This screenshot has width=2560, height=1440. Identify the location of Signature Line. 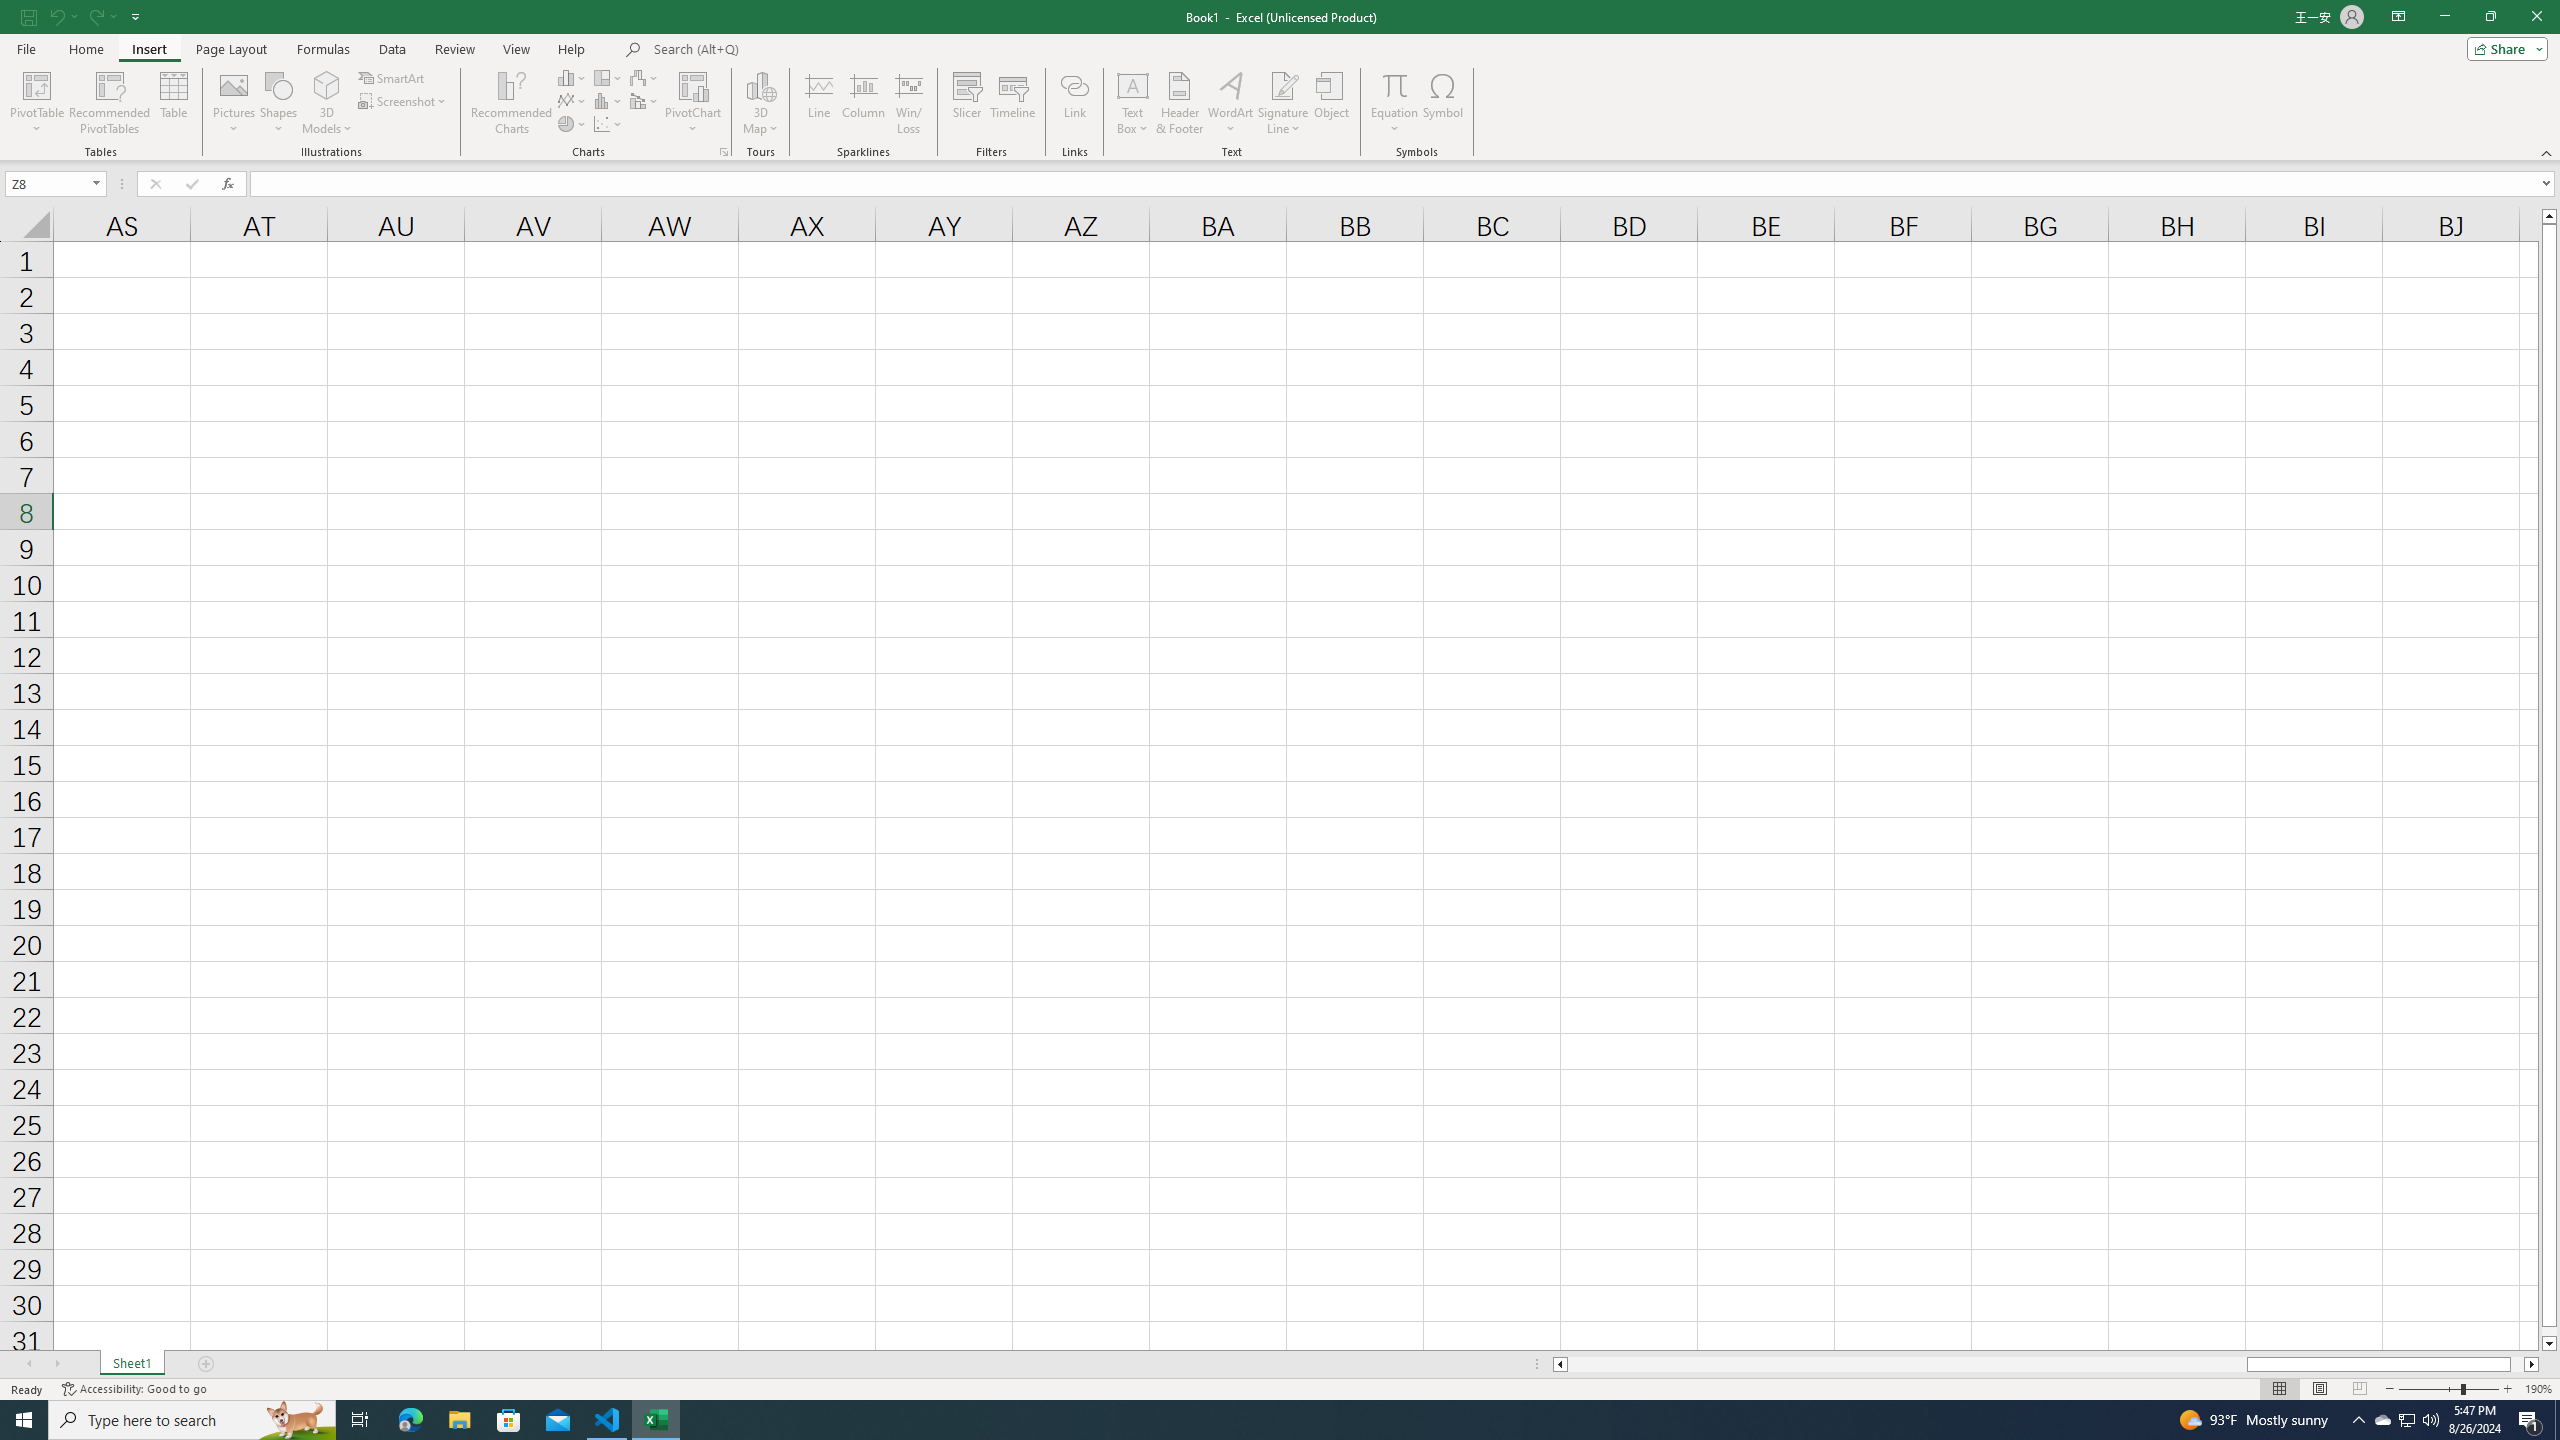
(1283, 103).